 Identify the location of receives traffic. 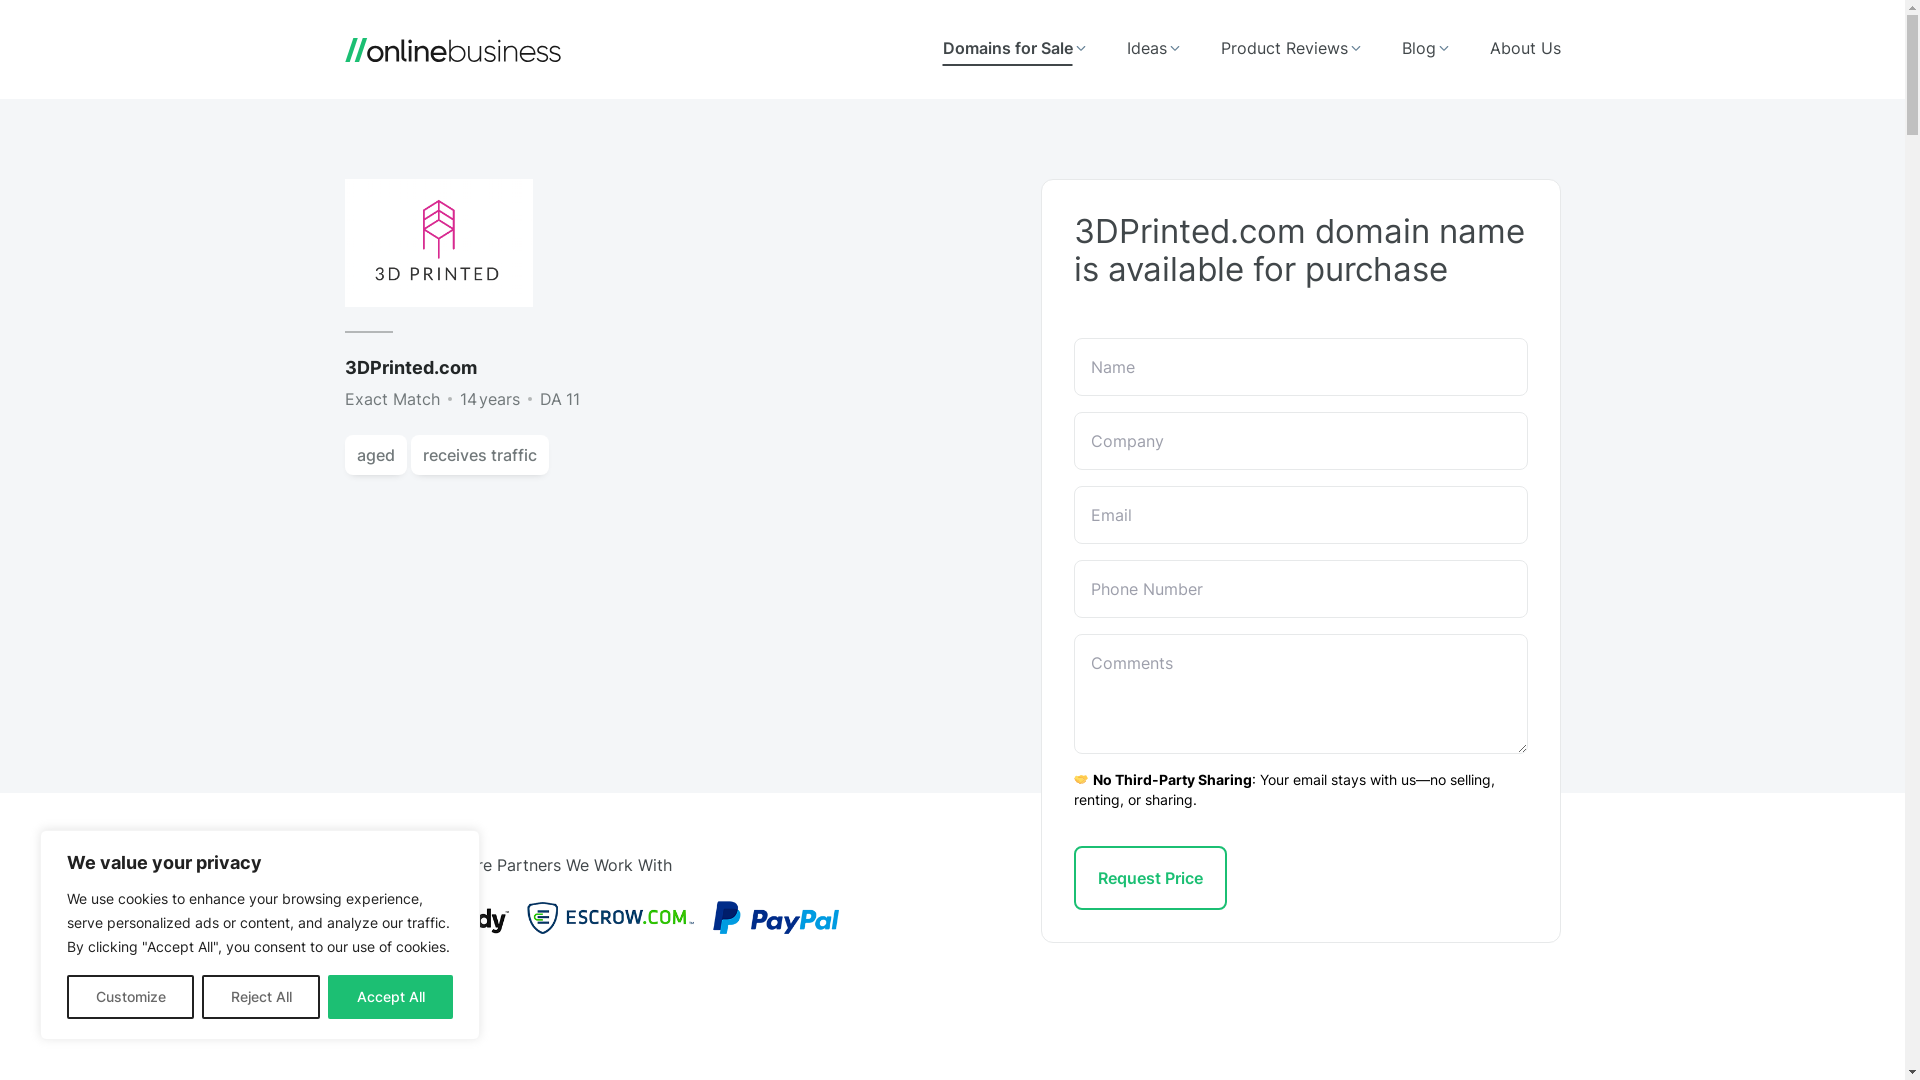
(479, 455).